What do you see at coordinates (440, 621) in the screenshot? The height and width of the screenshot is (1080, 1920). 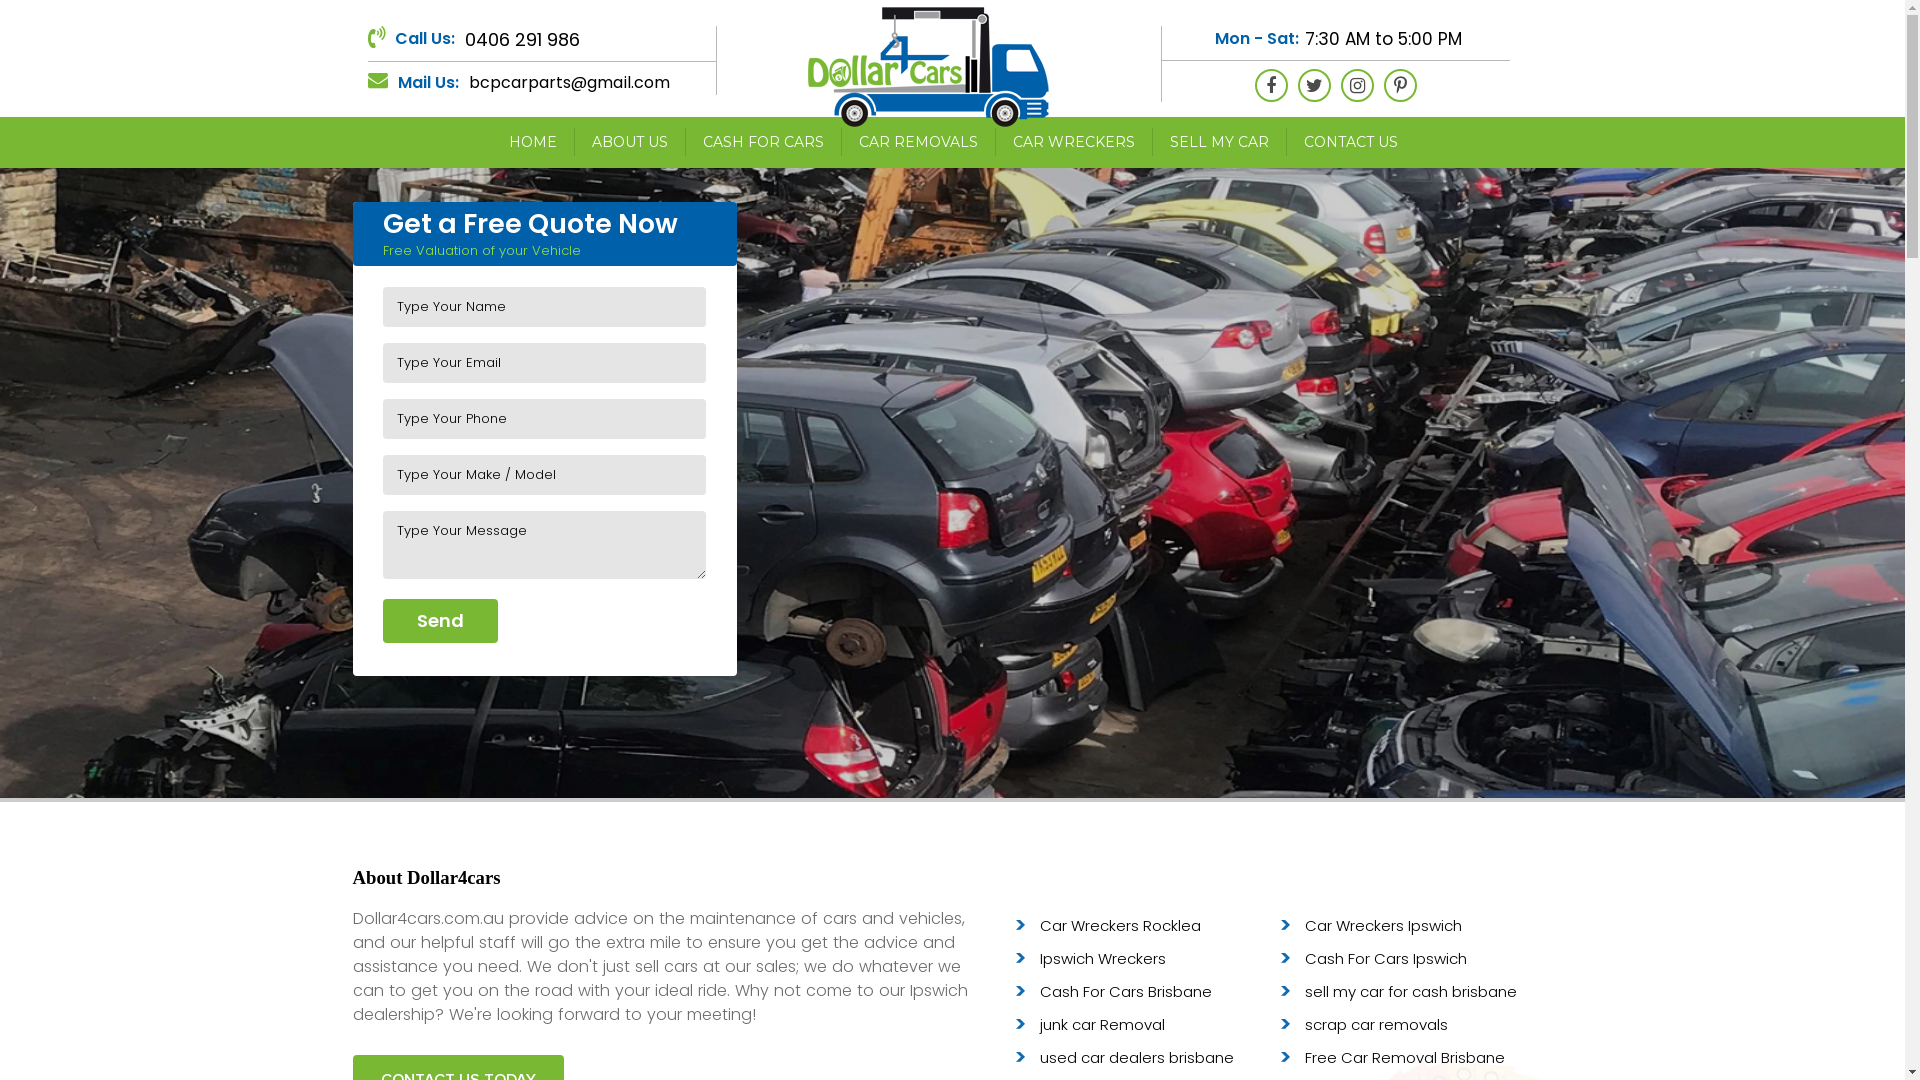 I see `Send` at bounding box center [440, 621].